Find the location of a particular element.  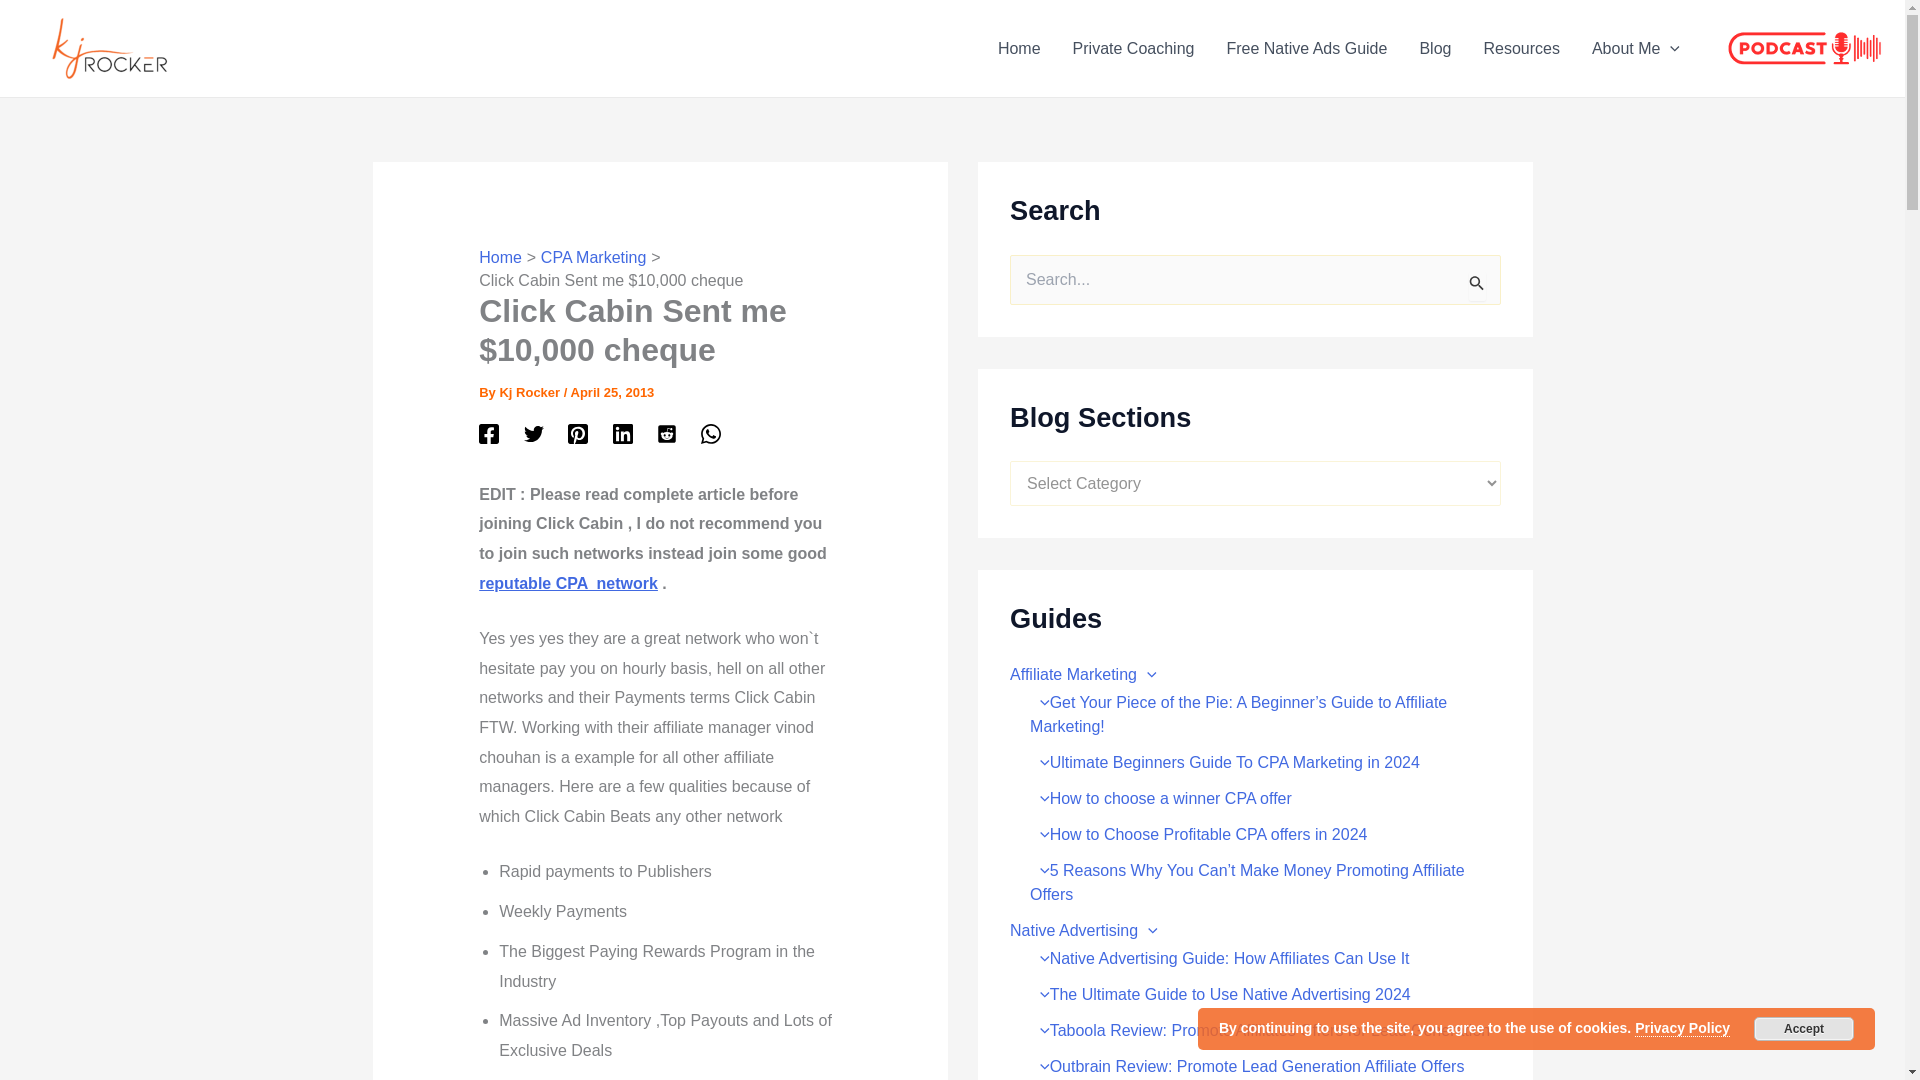

Free Native Ads Guide is located at coordinates (1306, 48).